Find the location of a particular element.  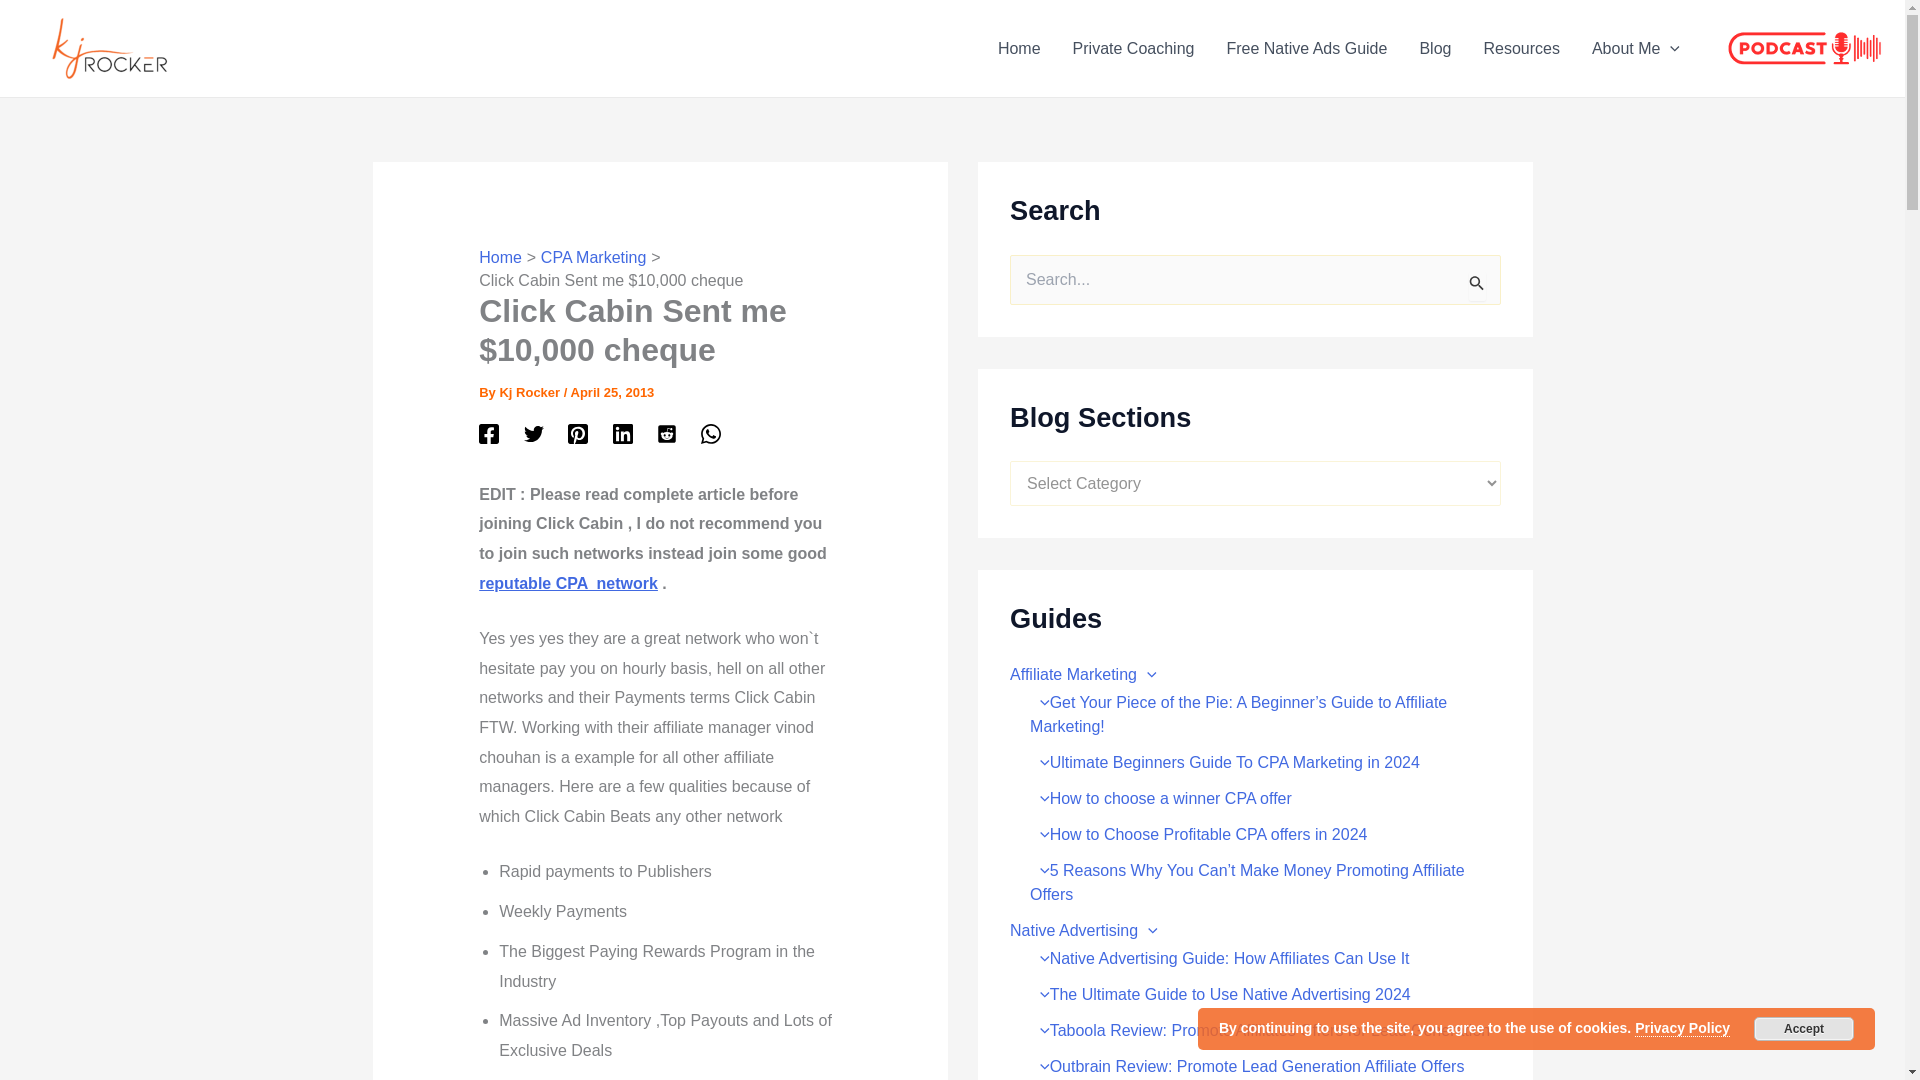

Free Native Ads Guide is located at coordinates (1306, 48).